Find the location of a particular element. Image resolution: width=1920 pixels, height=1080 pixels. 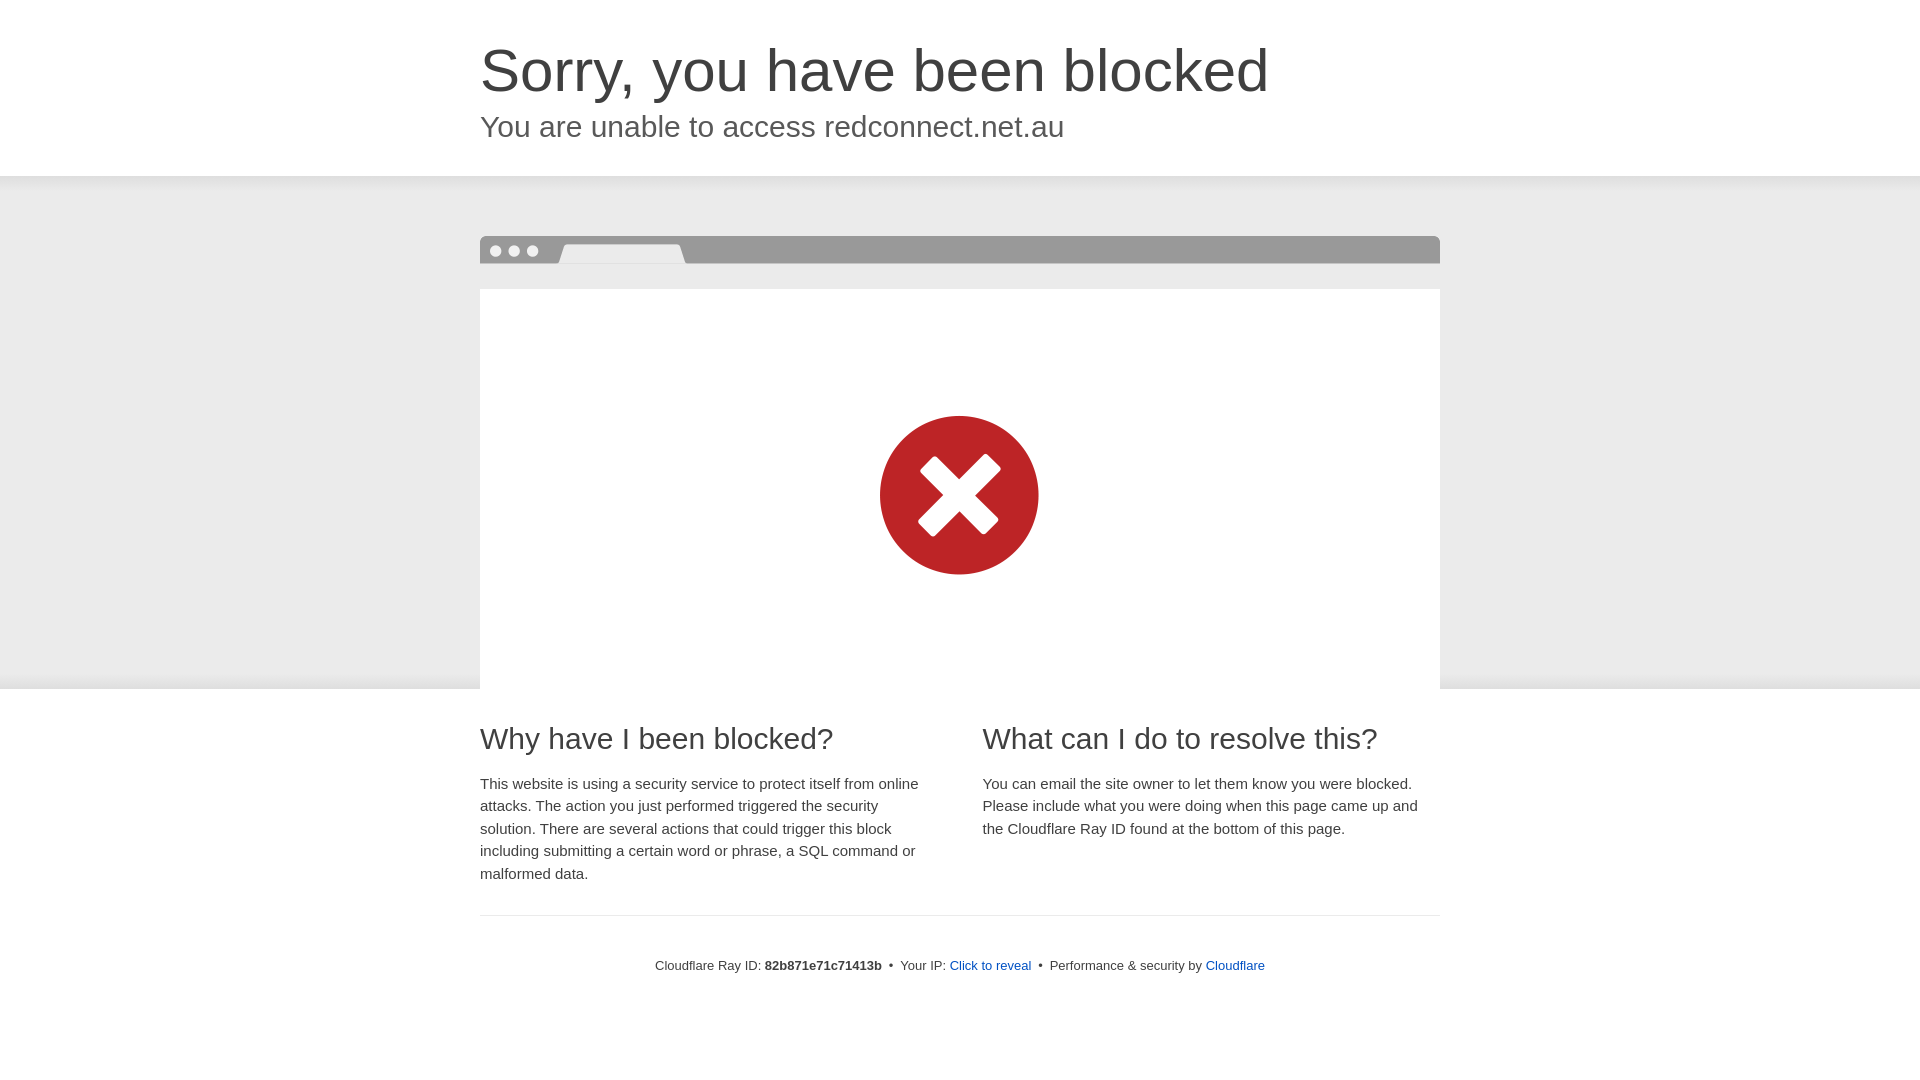

Cloudflare is located at coordinates (1236, 966).